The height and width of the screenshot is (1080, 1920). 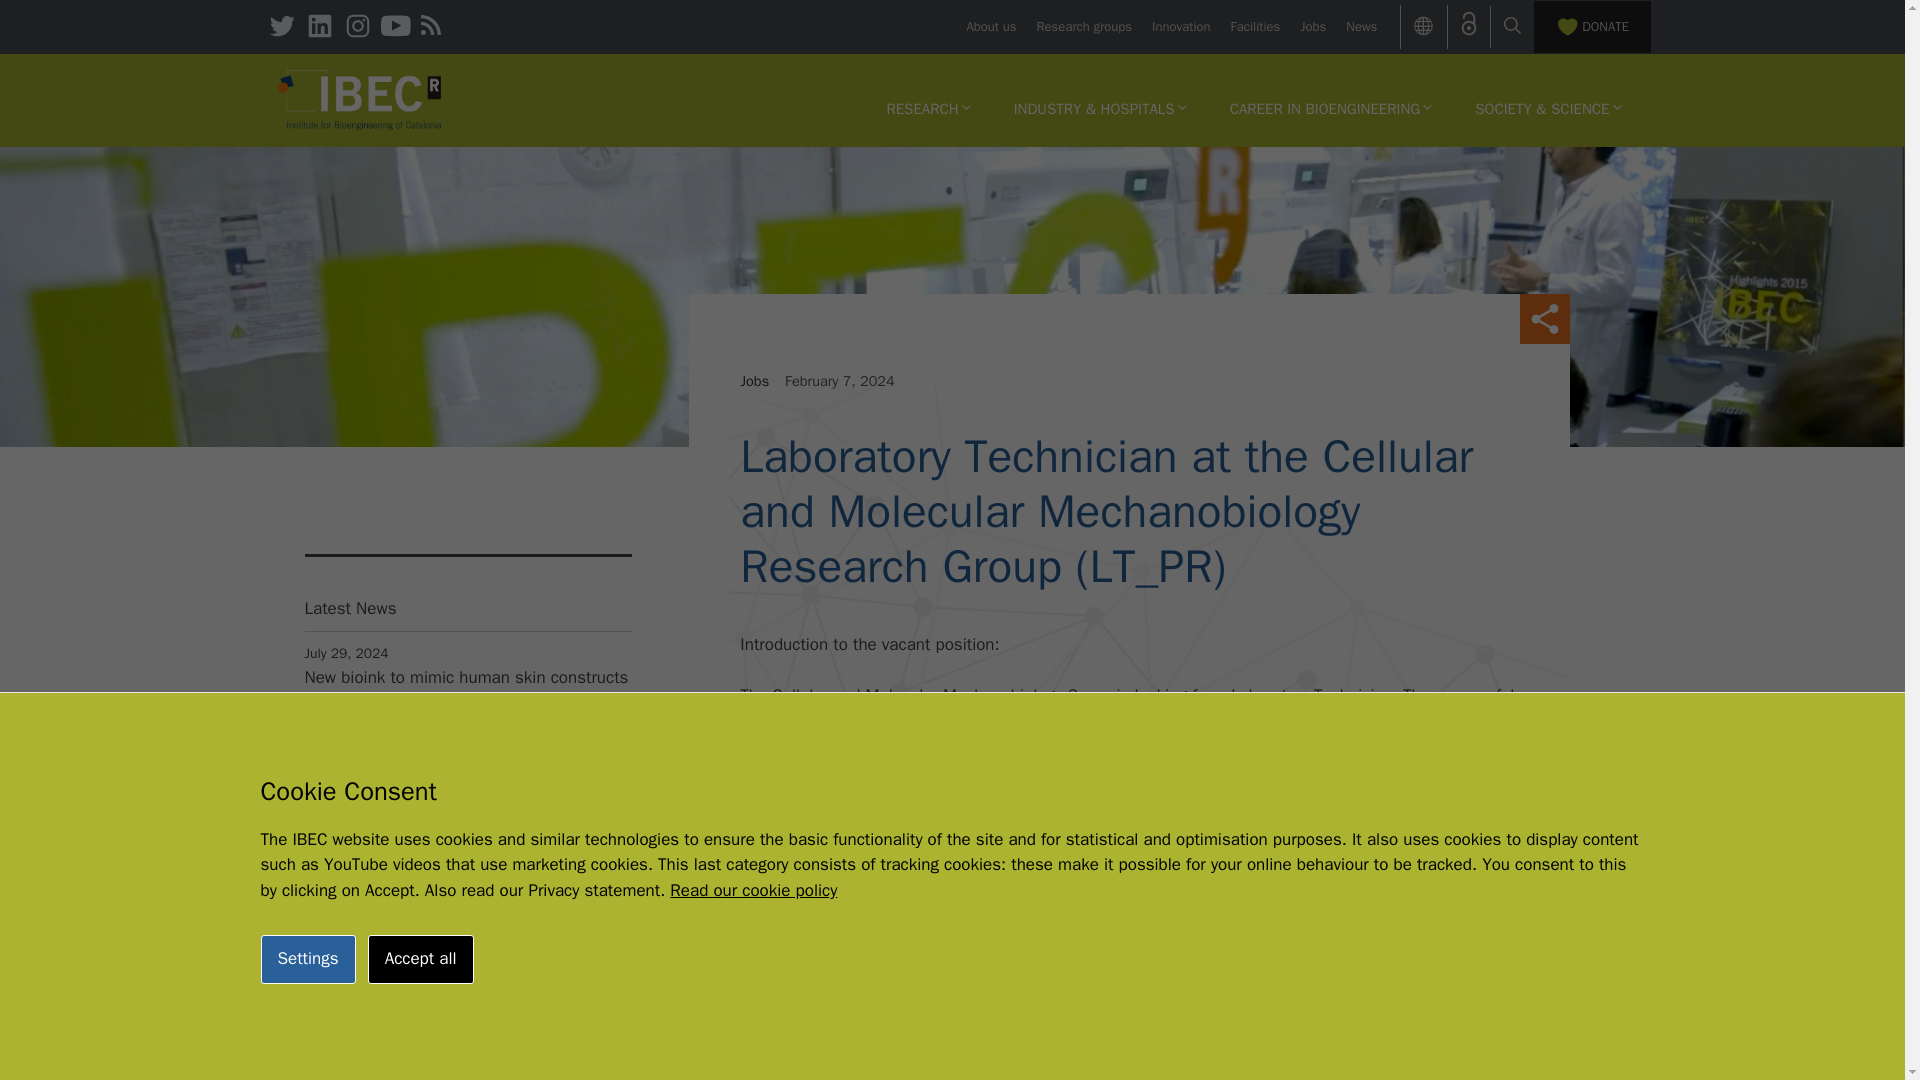 I want to click on Facilities, so click(x=1255, y=26).